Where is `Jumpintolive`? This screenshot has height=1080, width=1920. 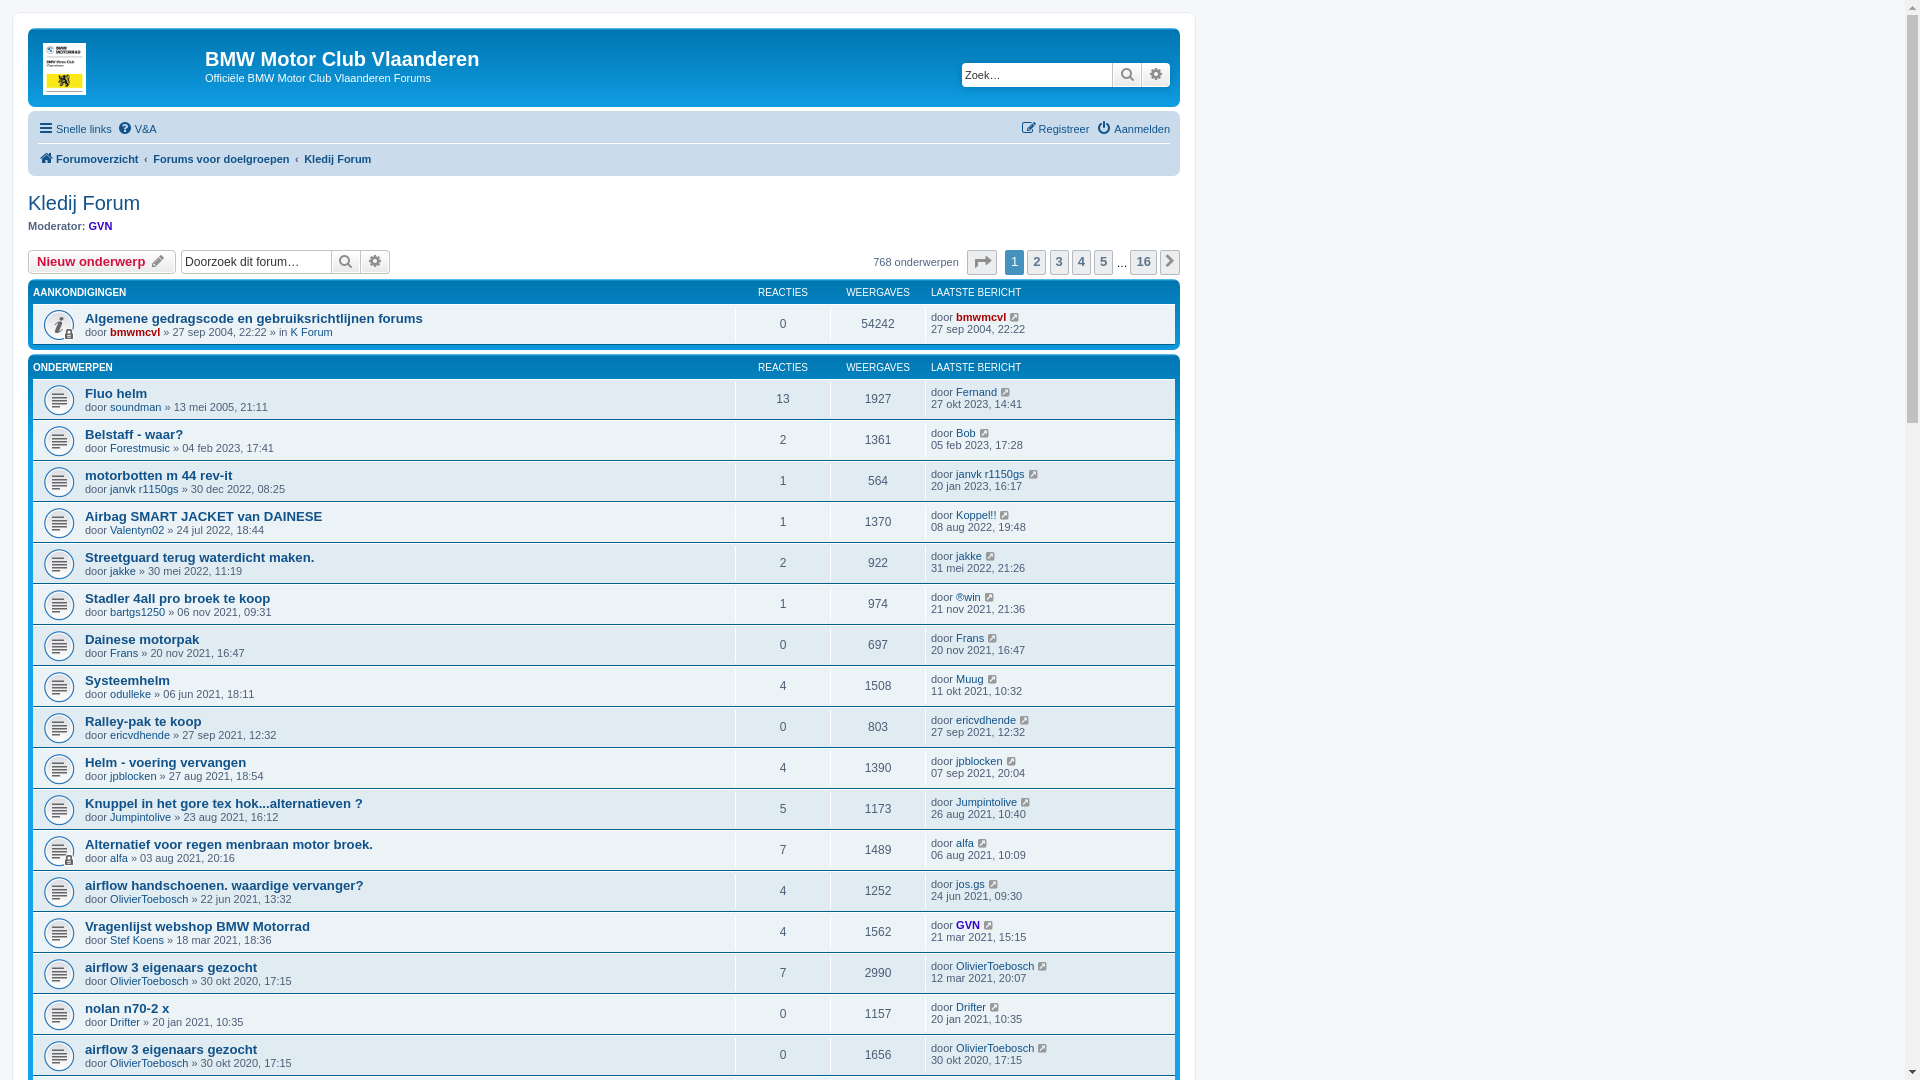
Jumpintolive is located at coordinates (986, 802).